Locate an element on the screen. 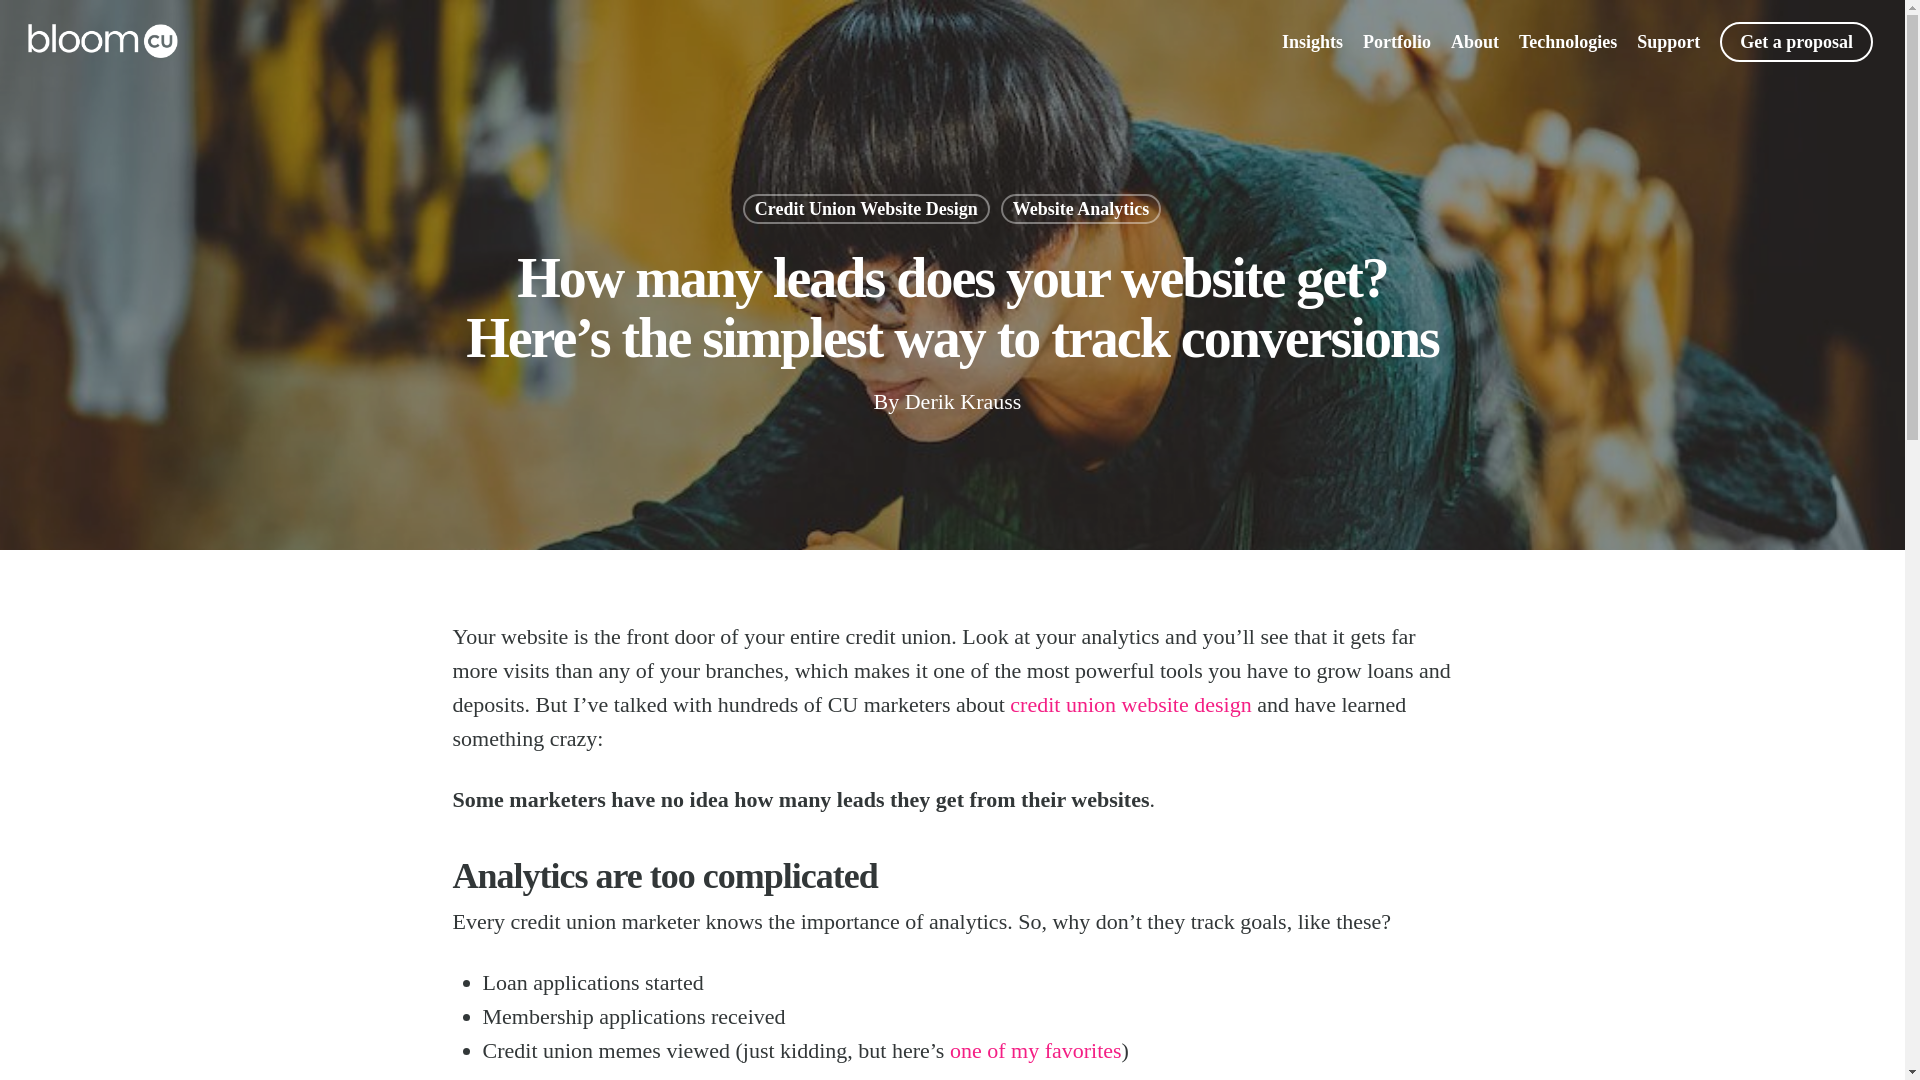  one of my favorites is located at coordinates (1036, 1050).